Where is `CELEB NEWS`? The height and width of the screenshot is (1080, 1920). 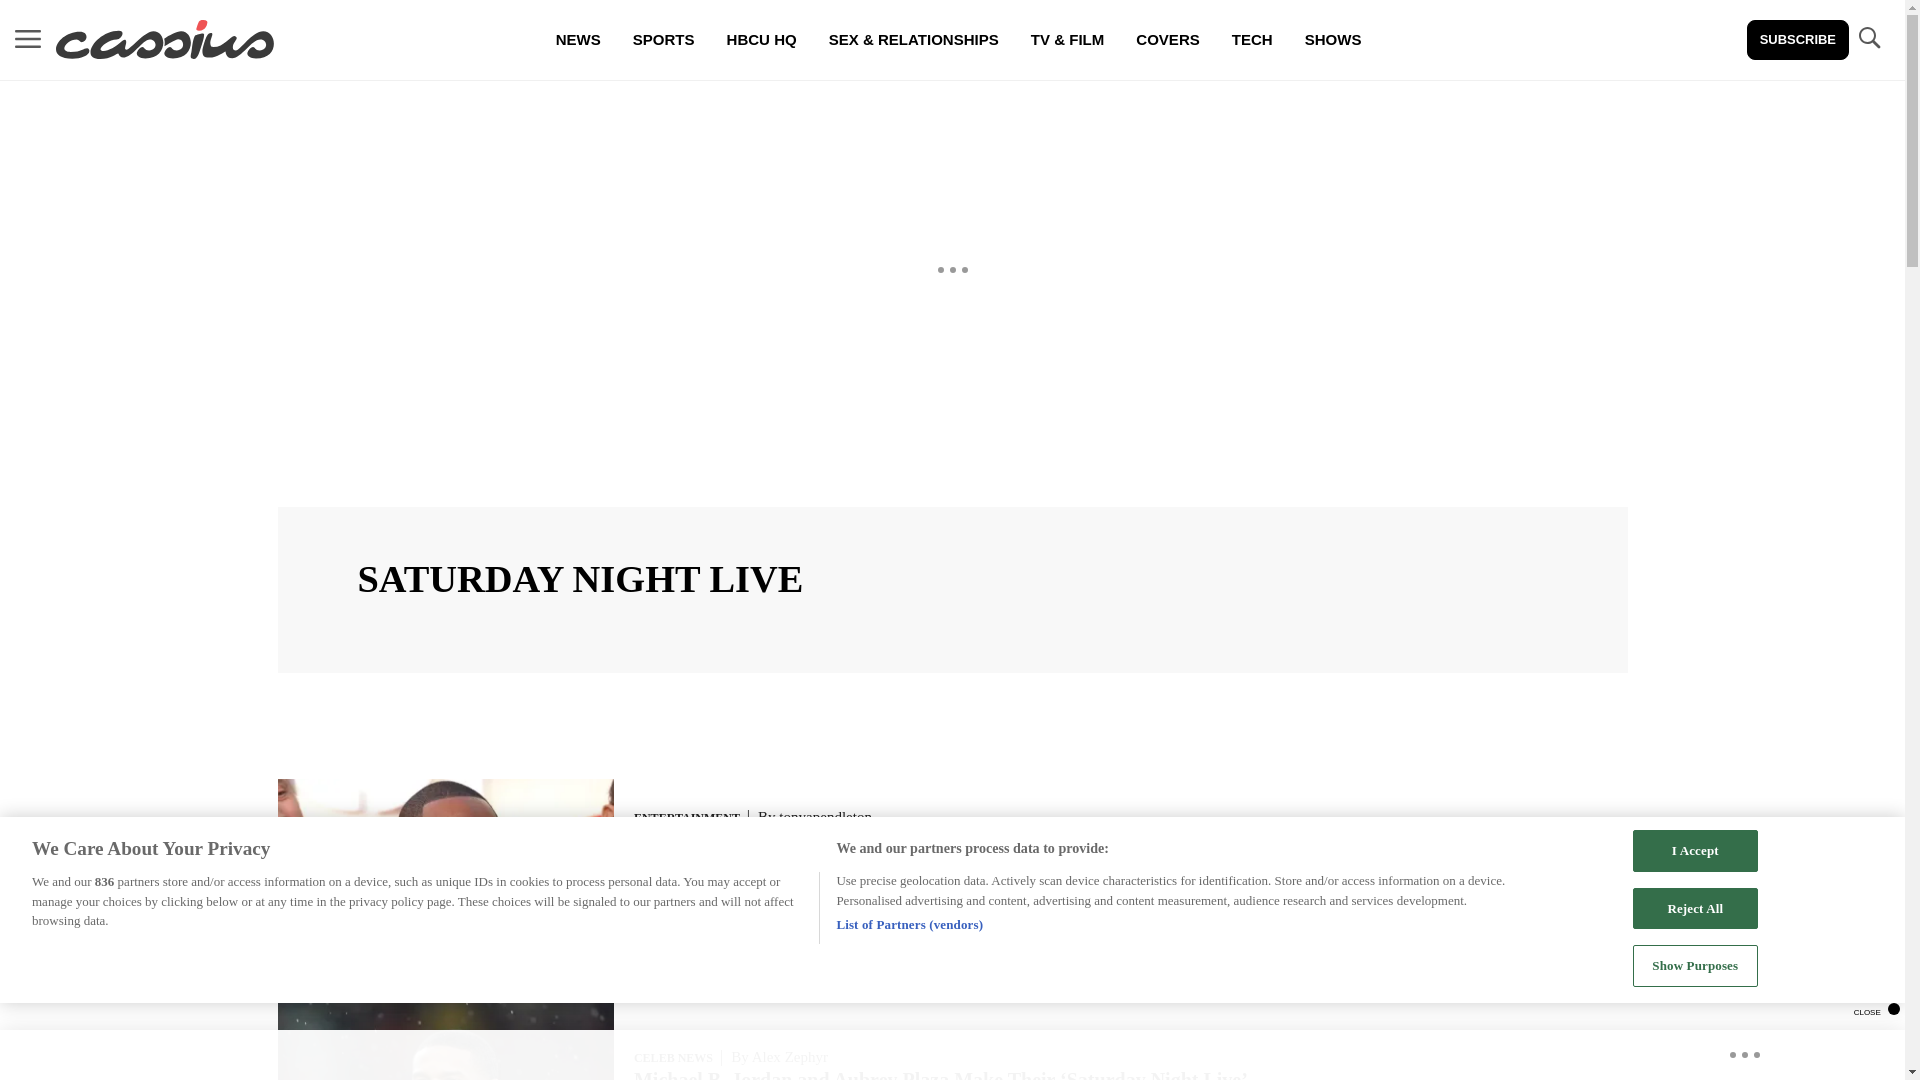
CELEB NEWS is located at coordinates (672, 1057).